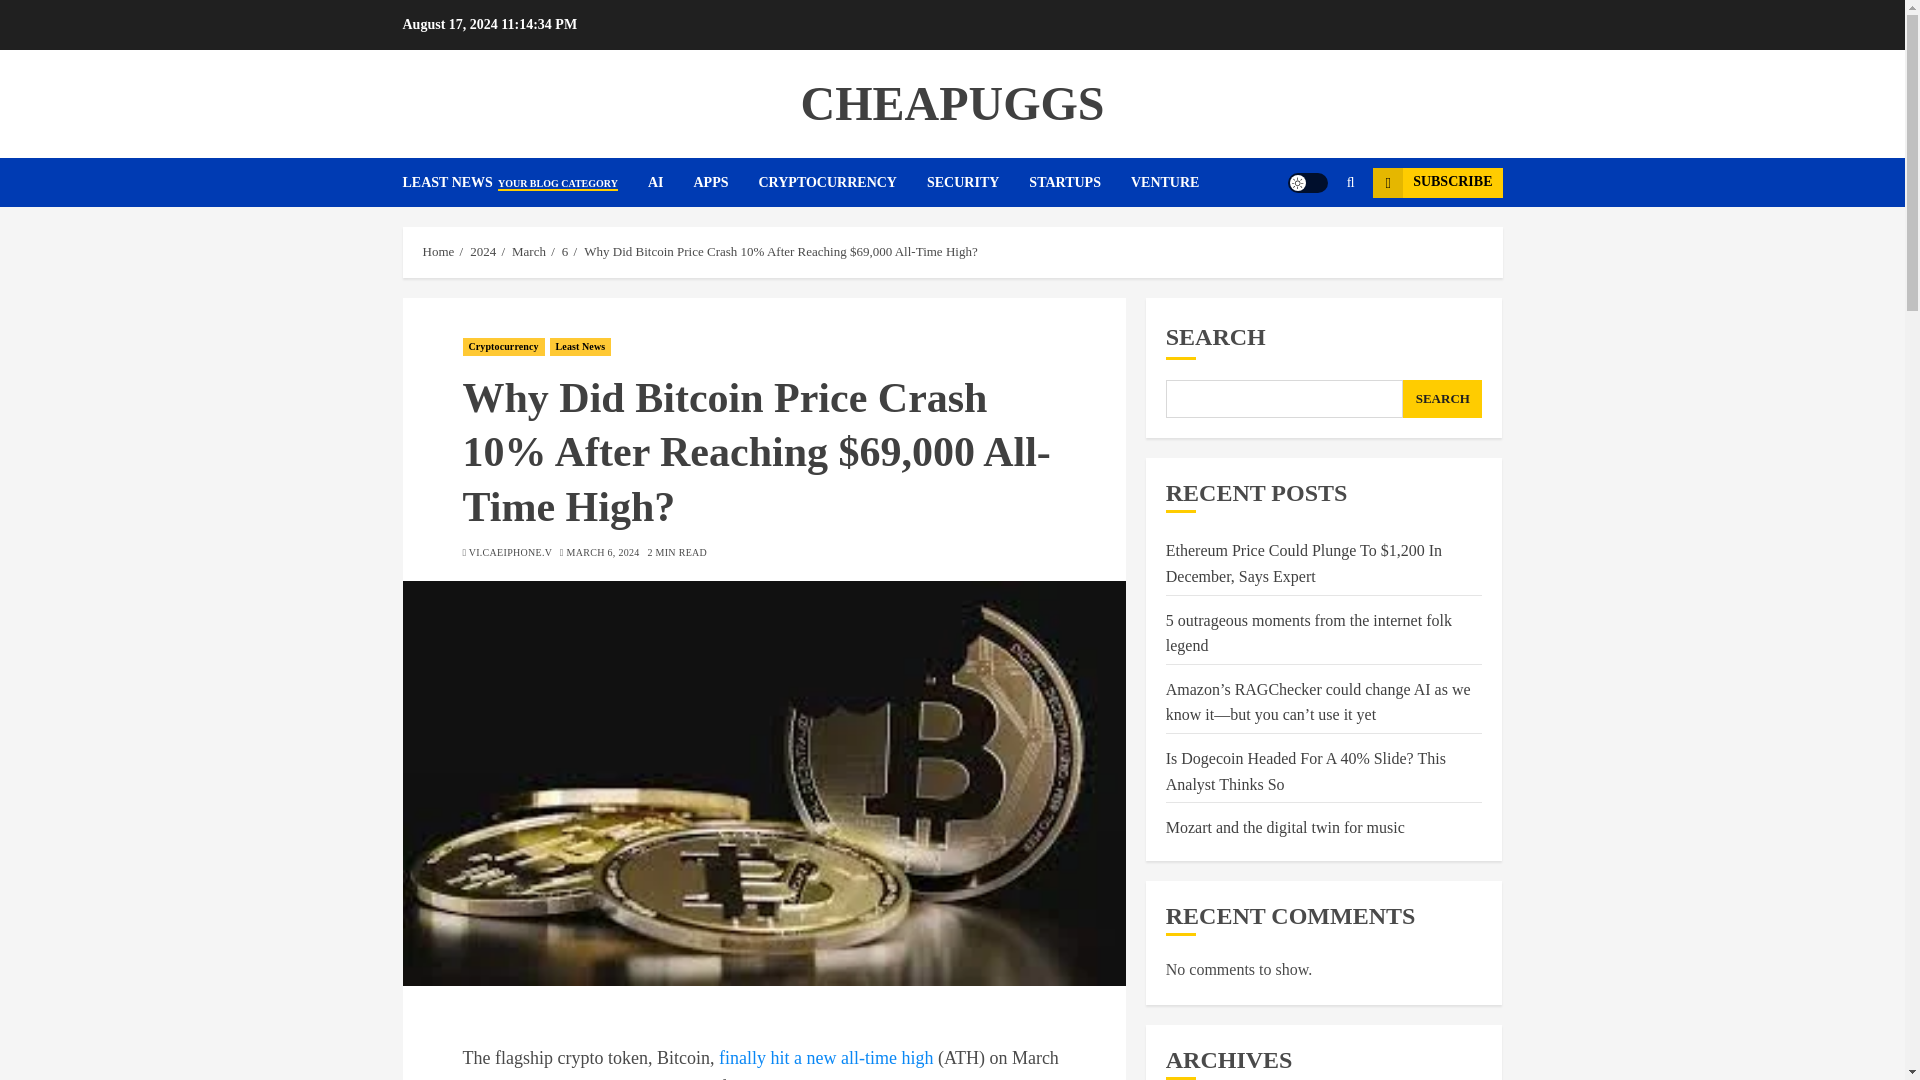 This screenshot has height=1080, width=1920. What do you see at coordinates (580, 347) in the screenshot?
I see `Least News` at bounding box center [580, 347].